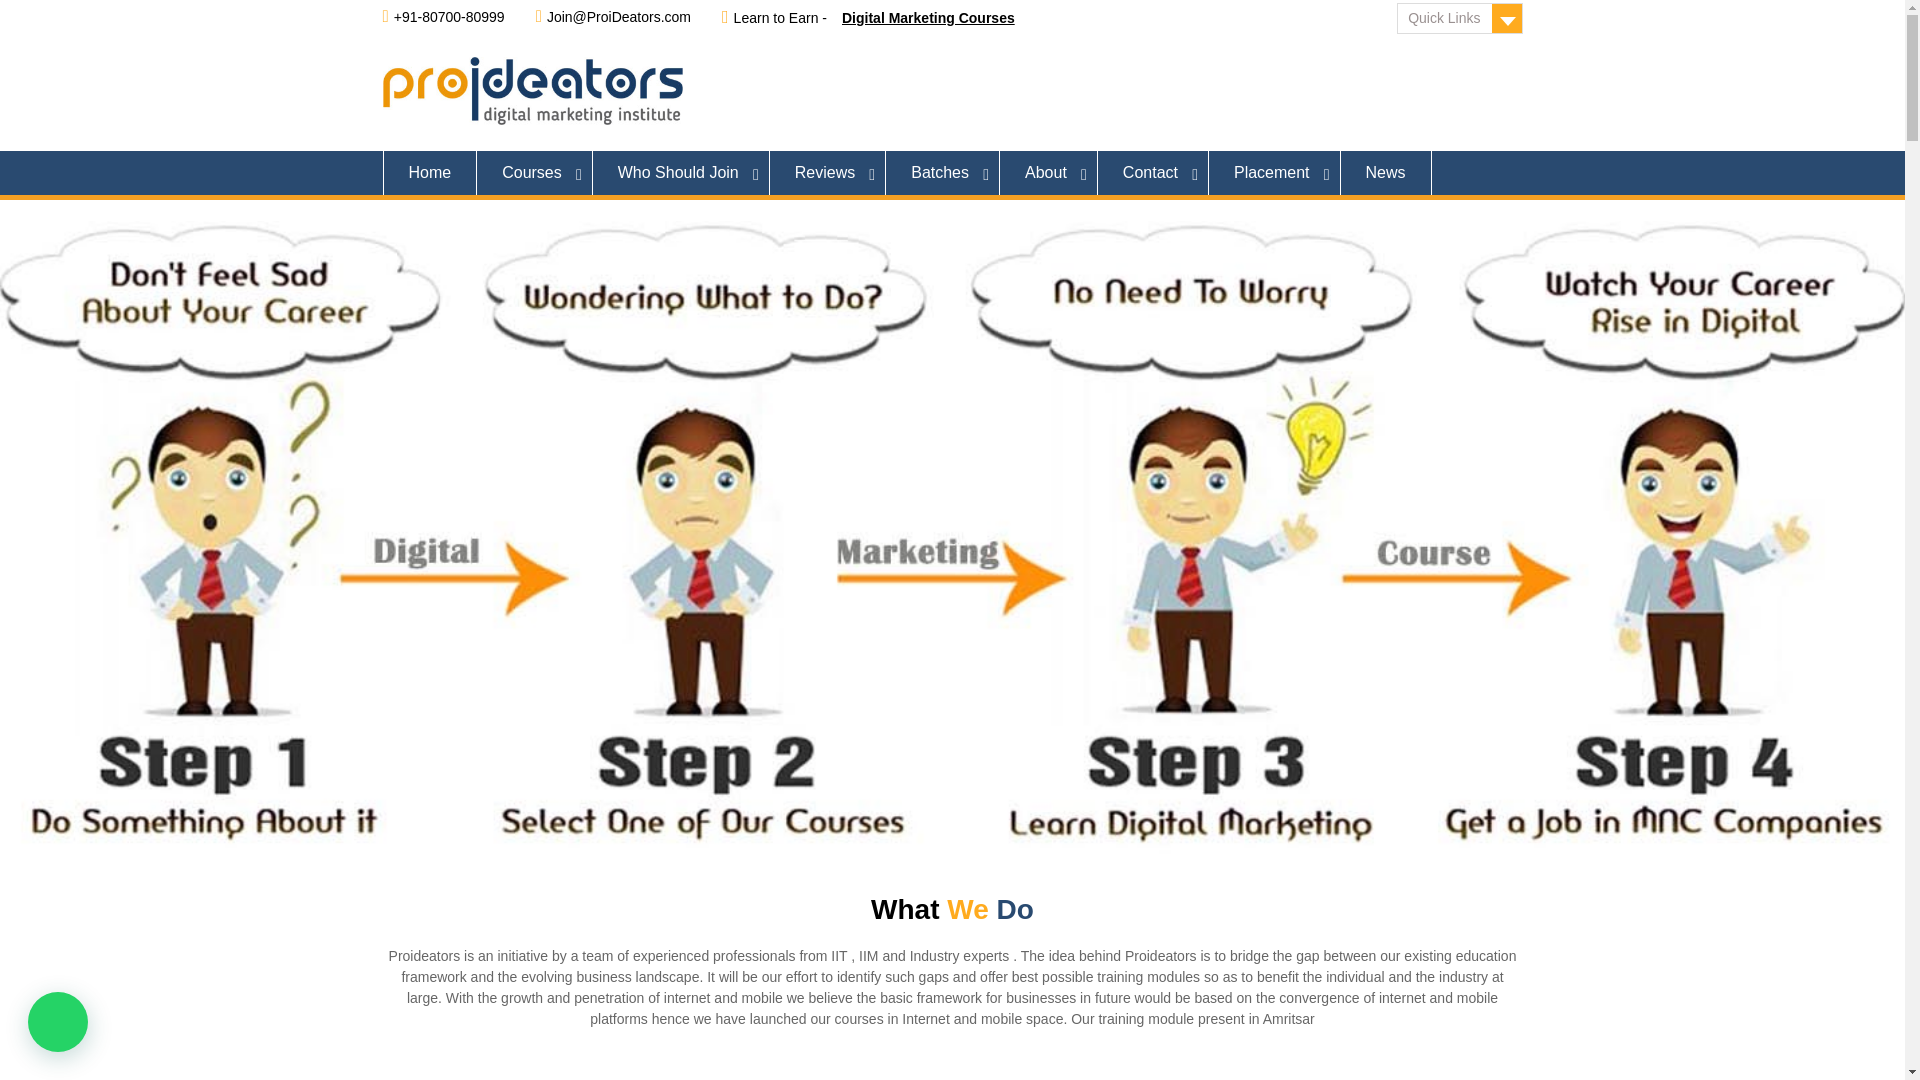 This screenshot has height=1080, width=1920. Describe the element at coordinates (1460, 18) in the screenshot. I see `Quick Links` at that location.